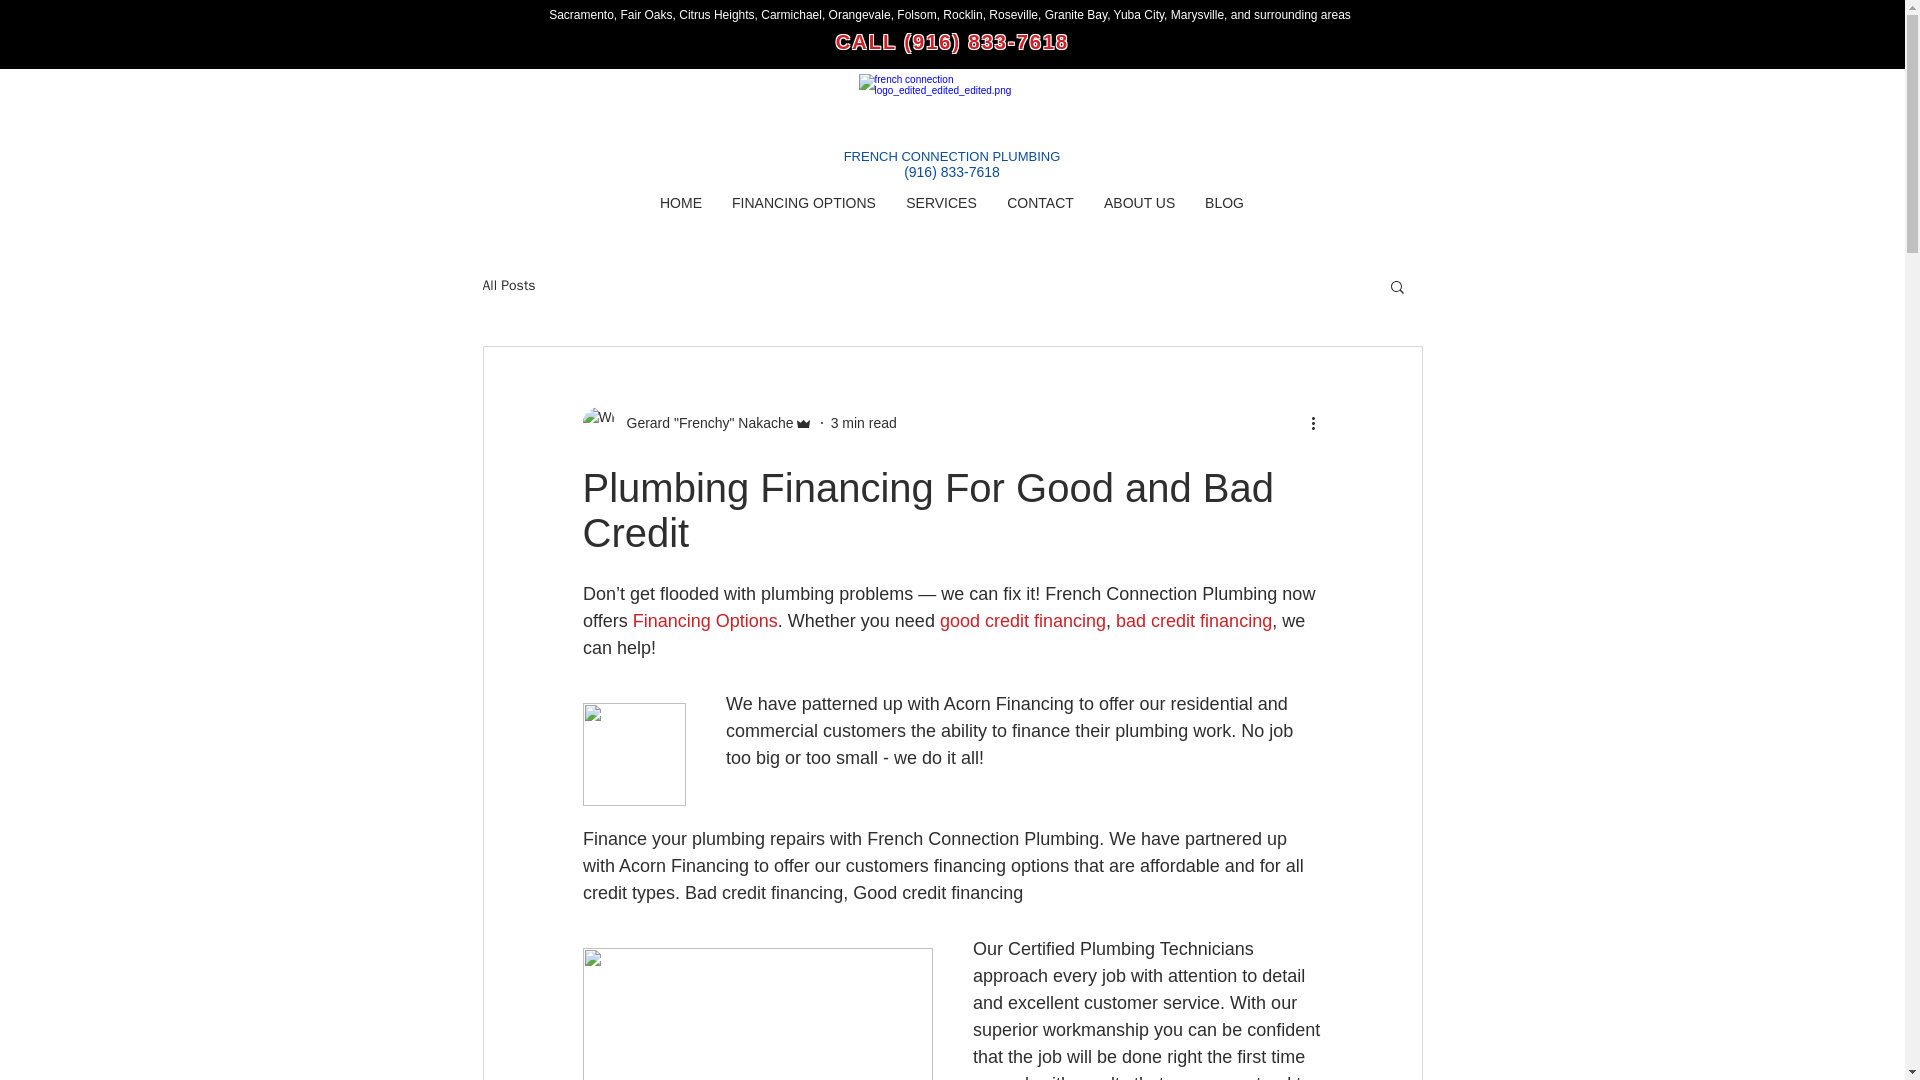  I want to click on HOME, so click(680, 202).